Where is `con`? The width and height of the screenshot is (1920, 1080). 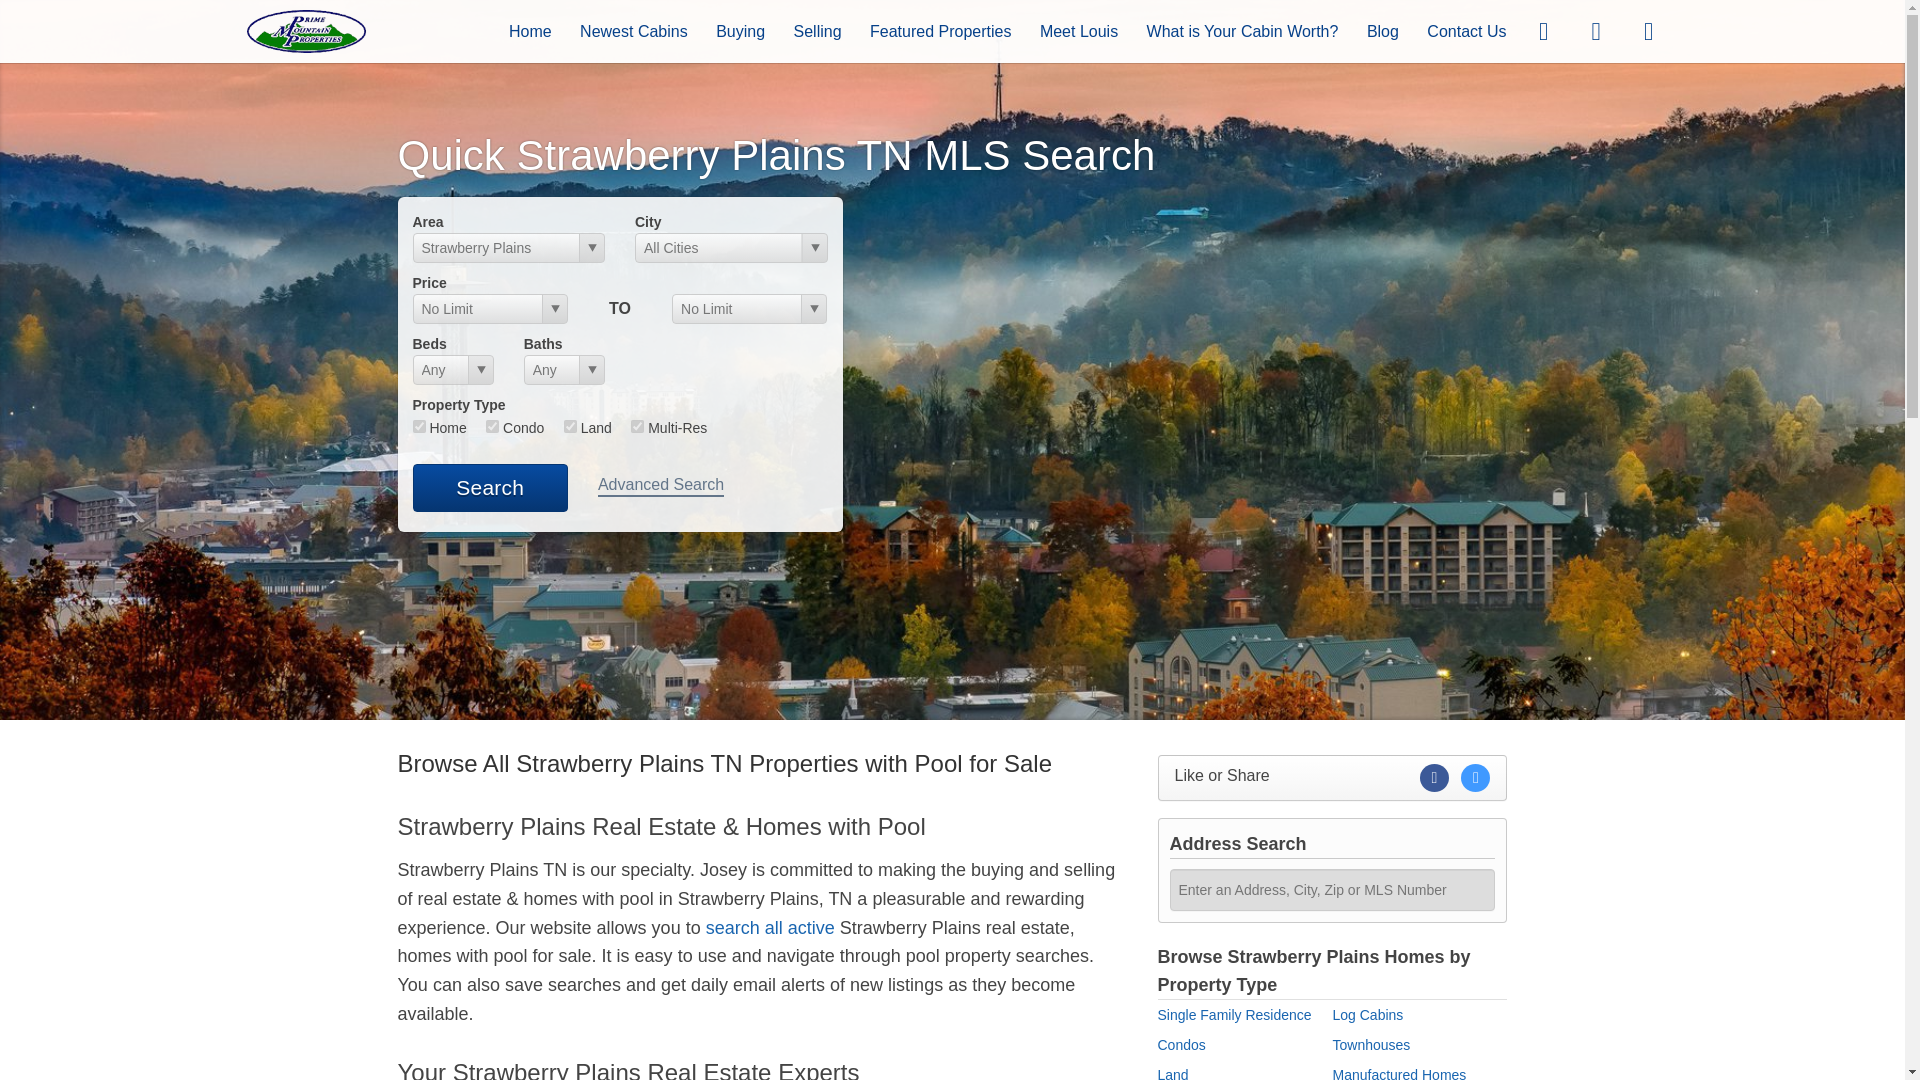 con is located at coordinates (492, 426).